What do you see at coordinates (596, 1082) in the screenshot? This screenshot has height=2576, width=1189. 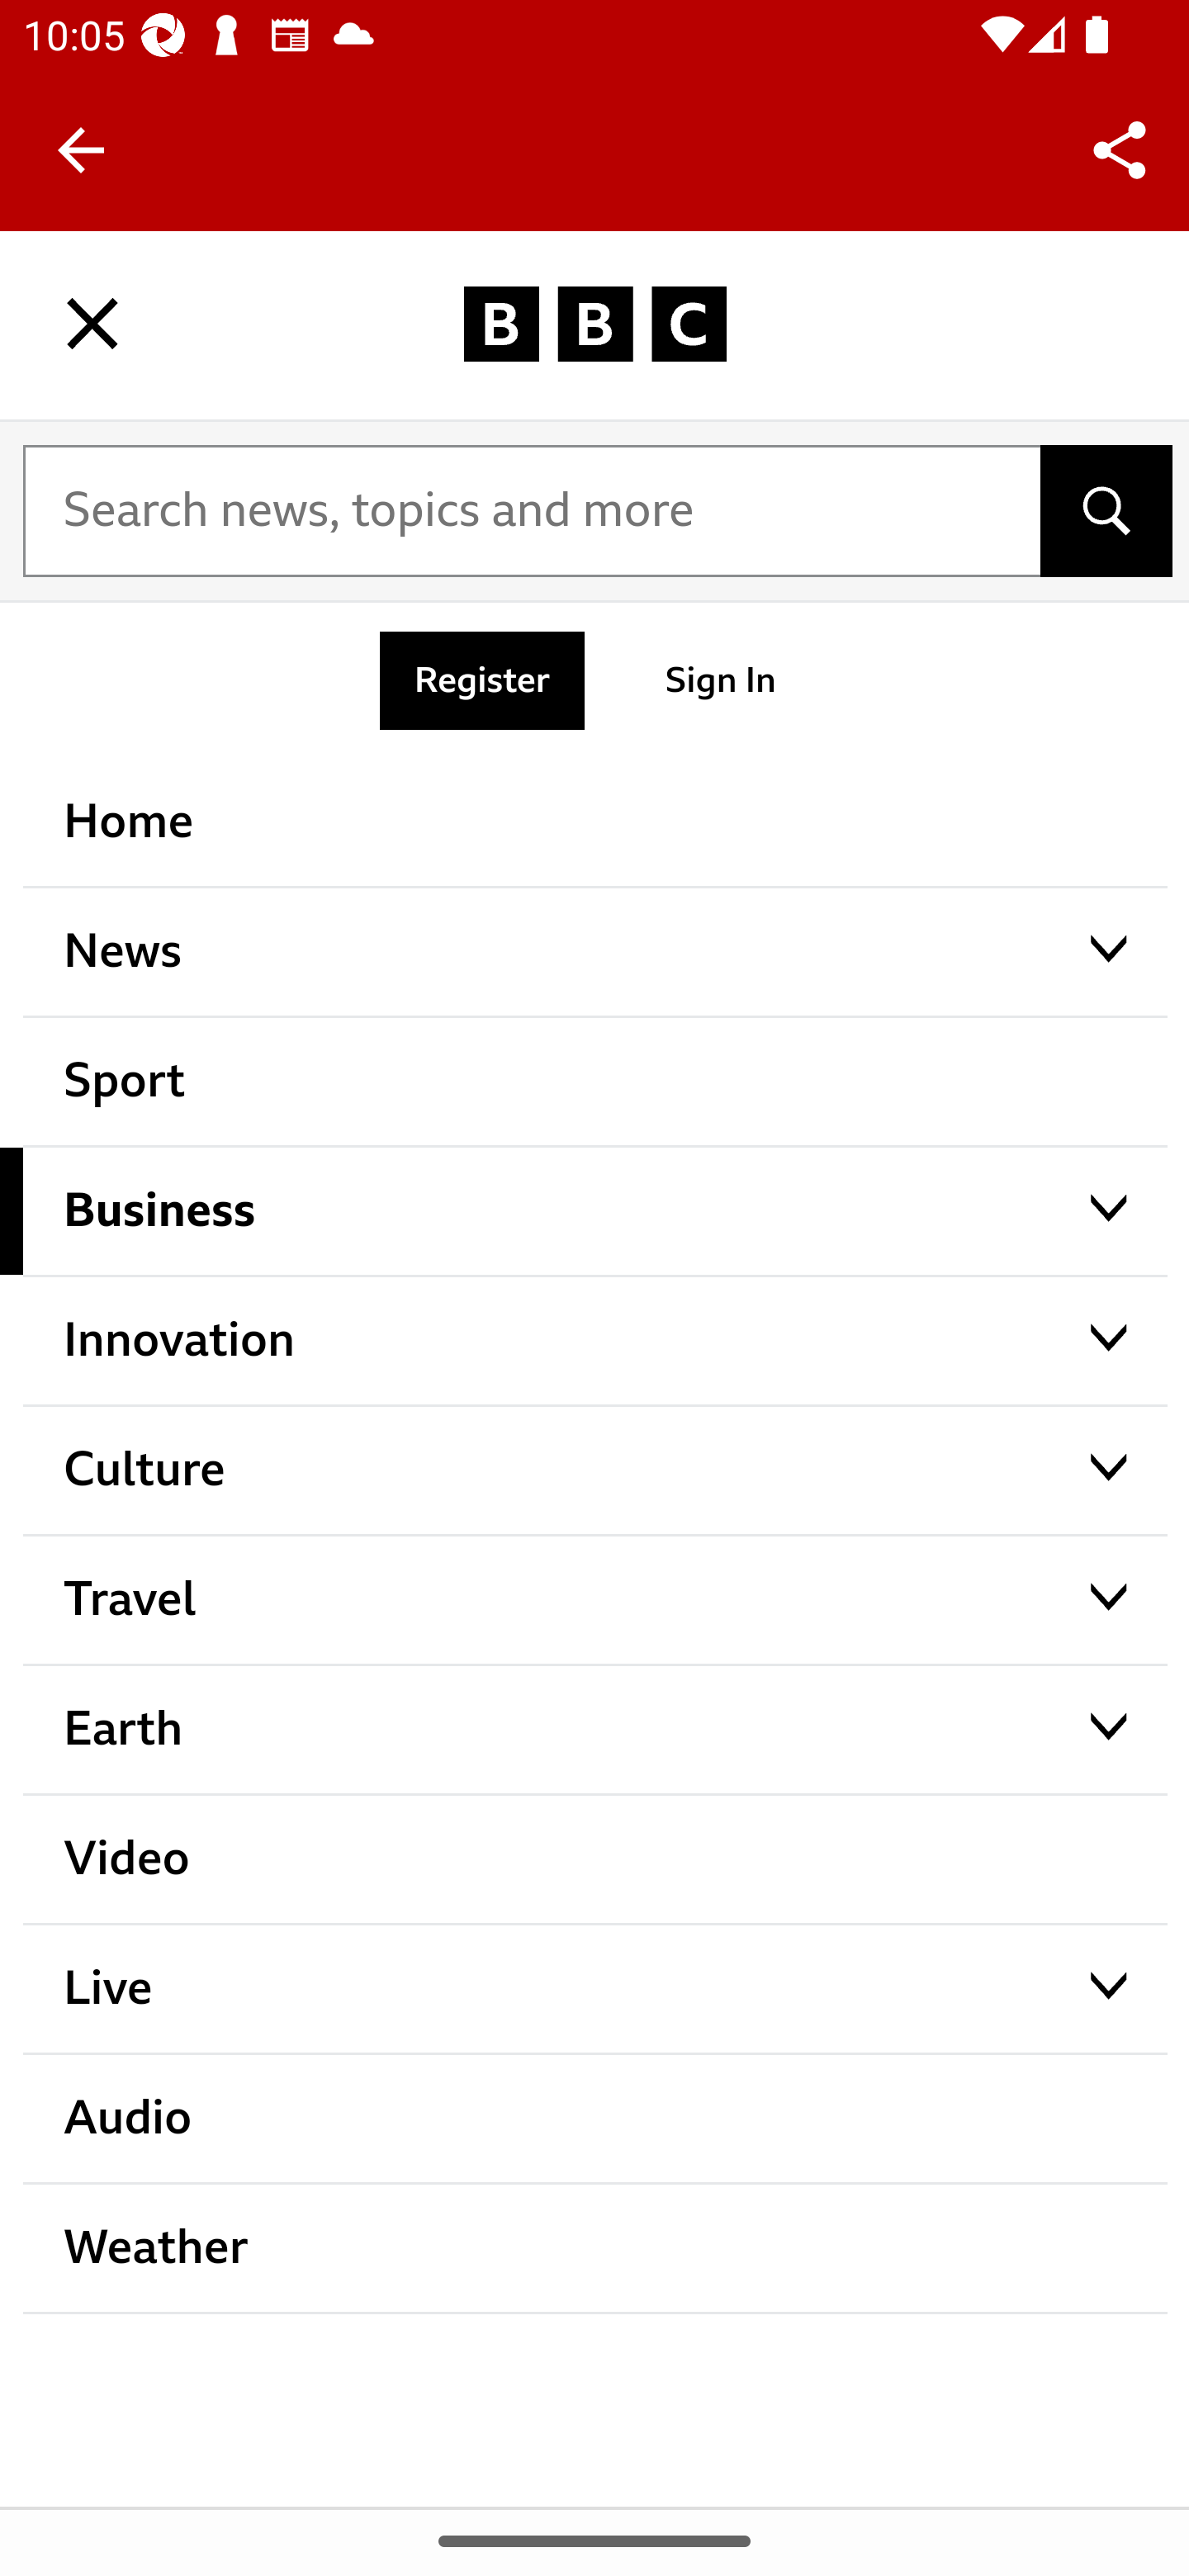 I see `Sport` at bounding box center [596, 1082].